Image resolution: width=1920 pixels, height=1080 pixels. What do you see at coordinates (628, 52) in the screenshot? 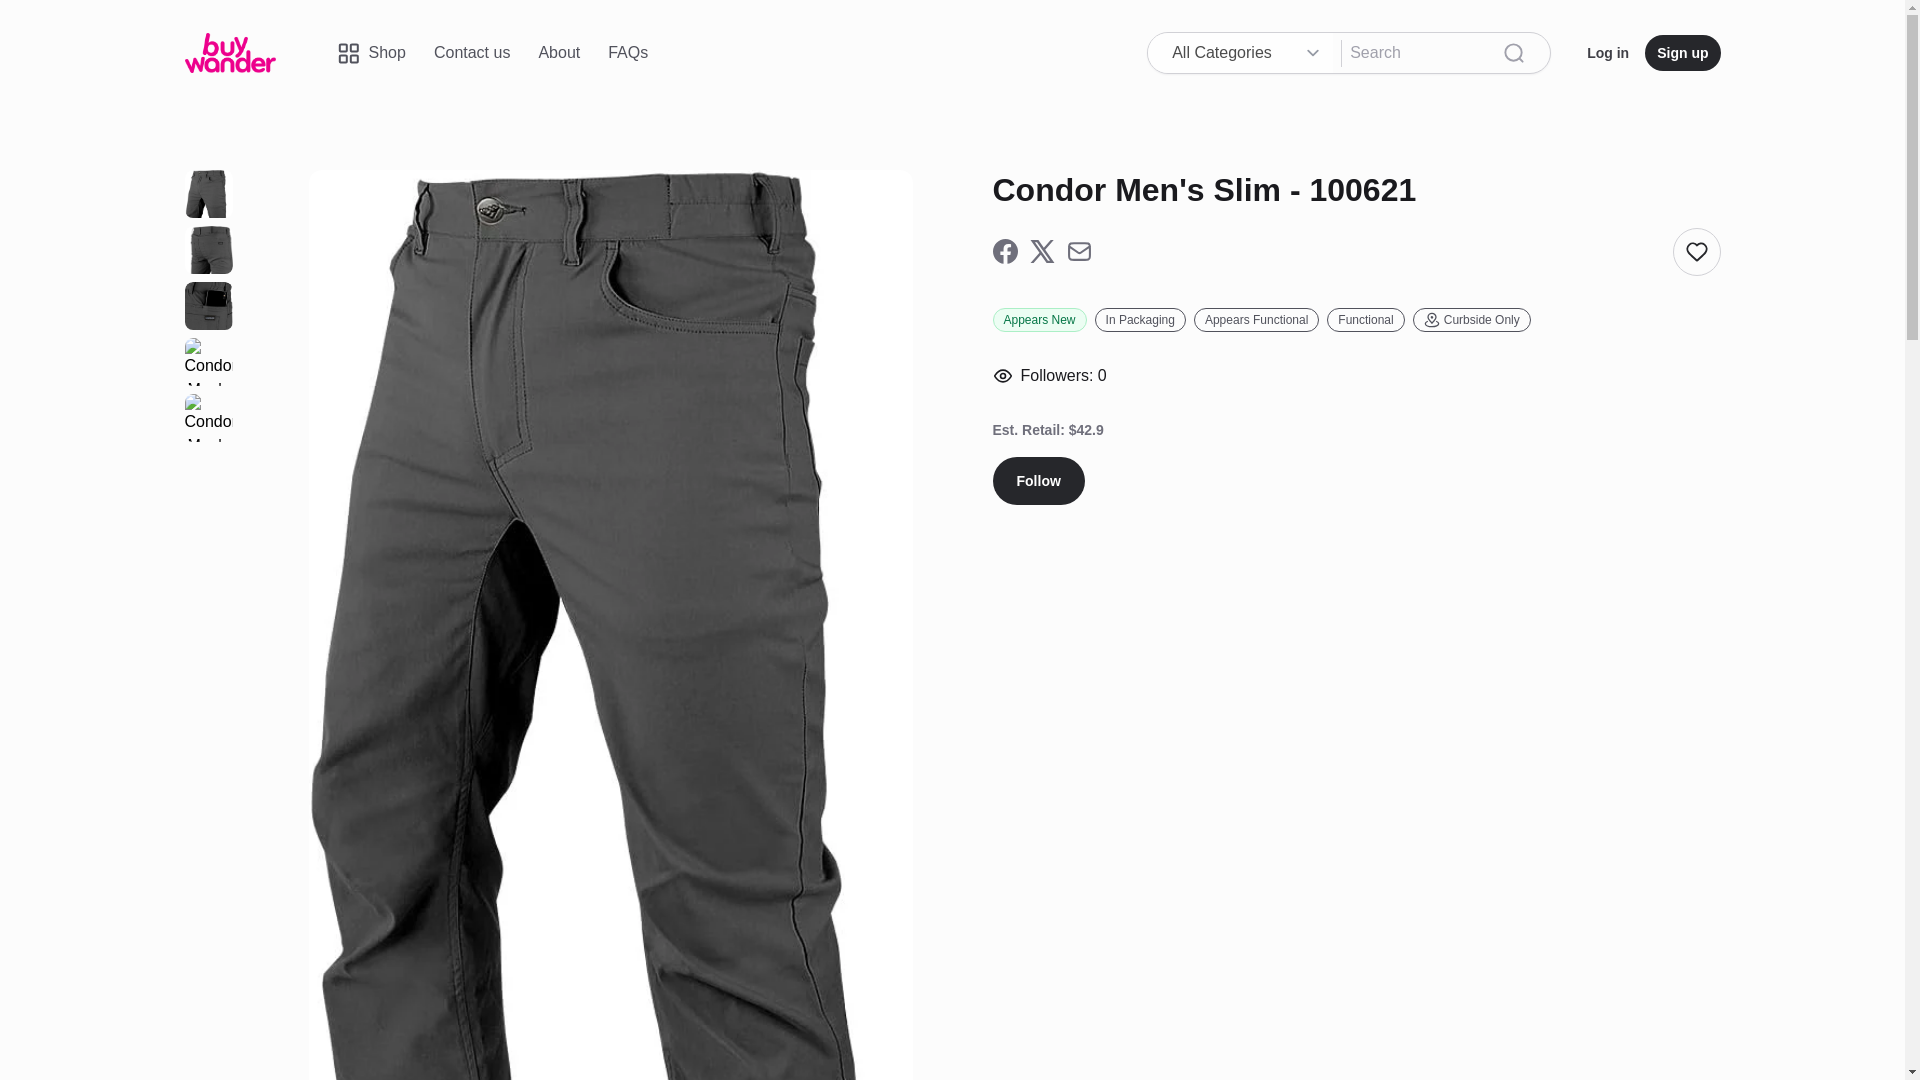
I see `FAQs` at bounding box center [628, 52].